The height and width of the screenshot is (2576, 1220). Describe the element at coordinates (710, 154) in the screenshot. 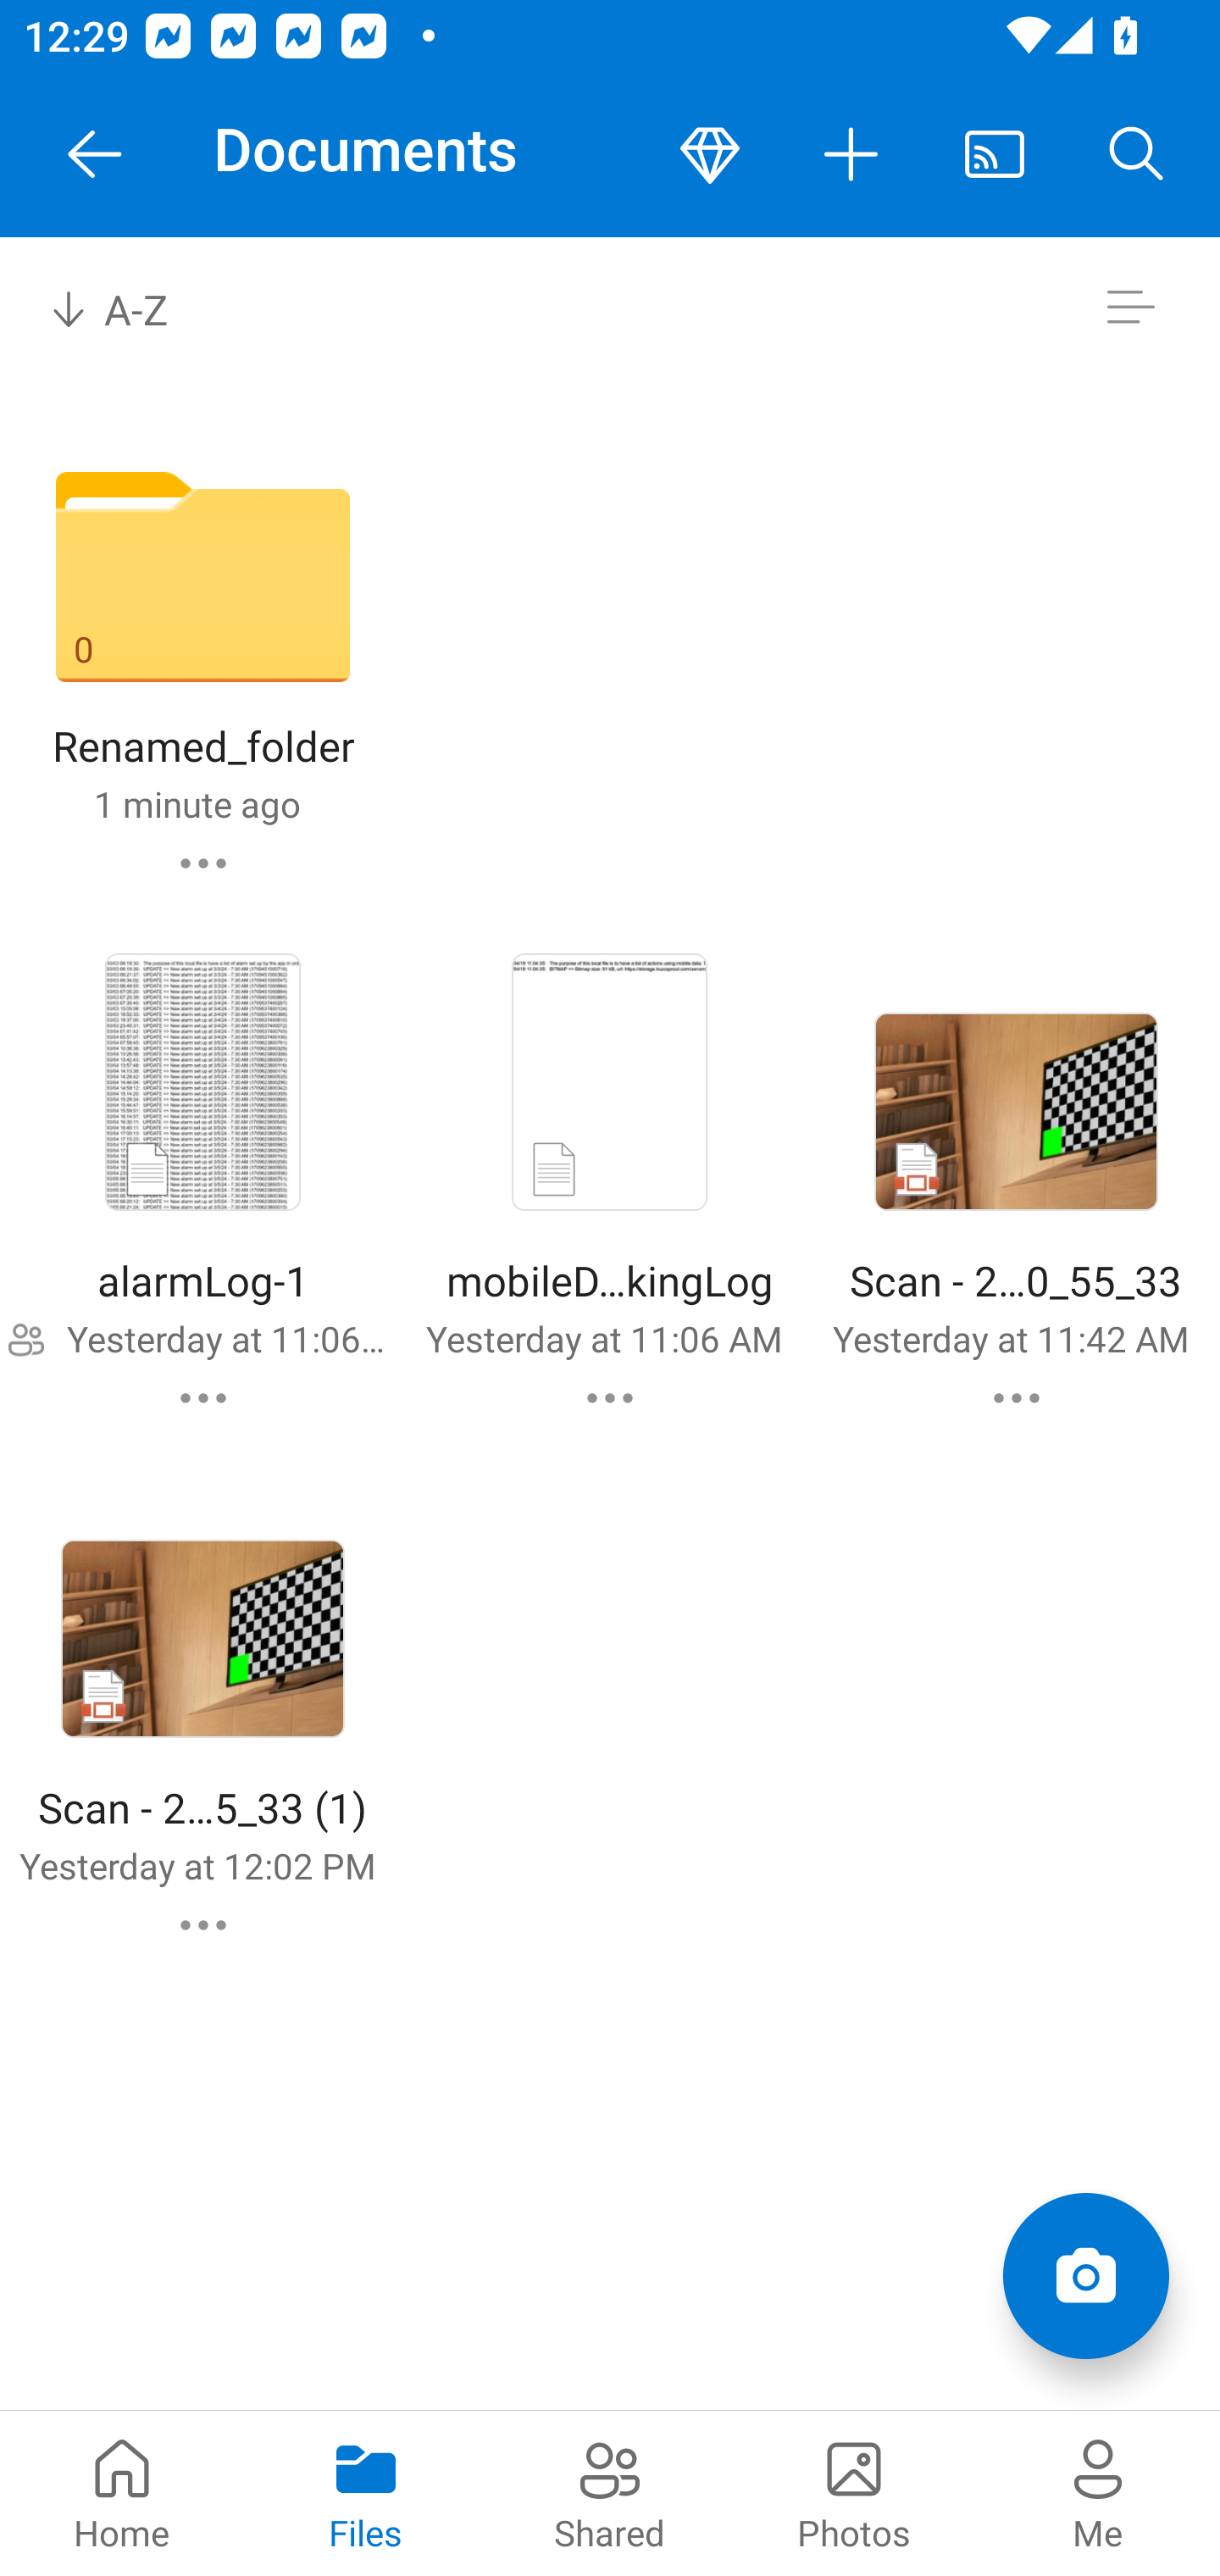

I see `Premium button` at that location.